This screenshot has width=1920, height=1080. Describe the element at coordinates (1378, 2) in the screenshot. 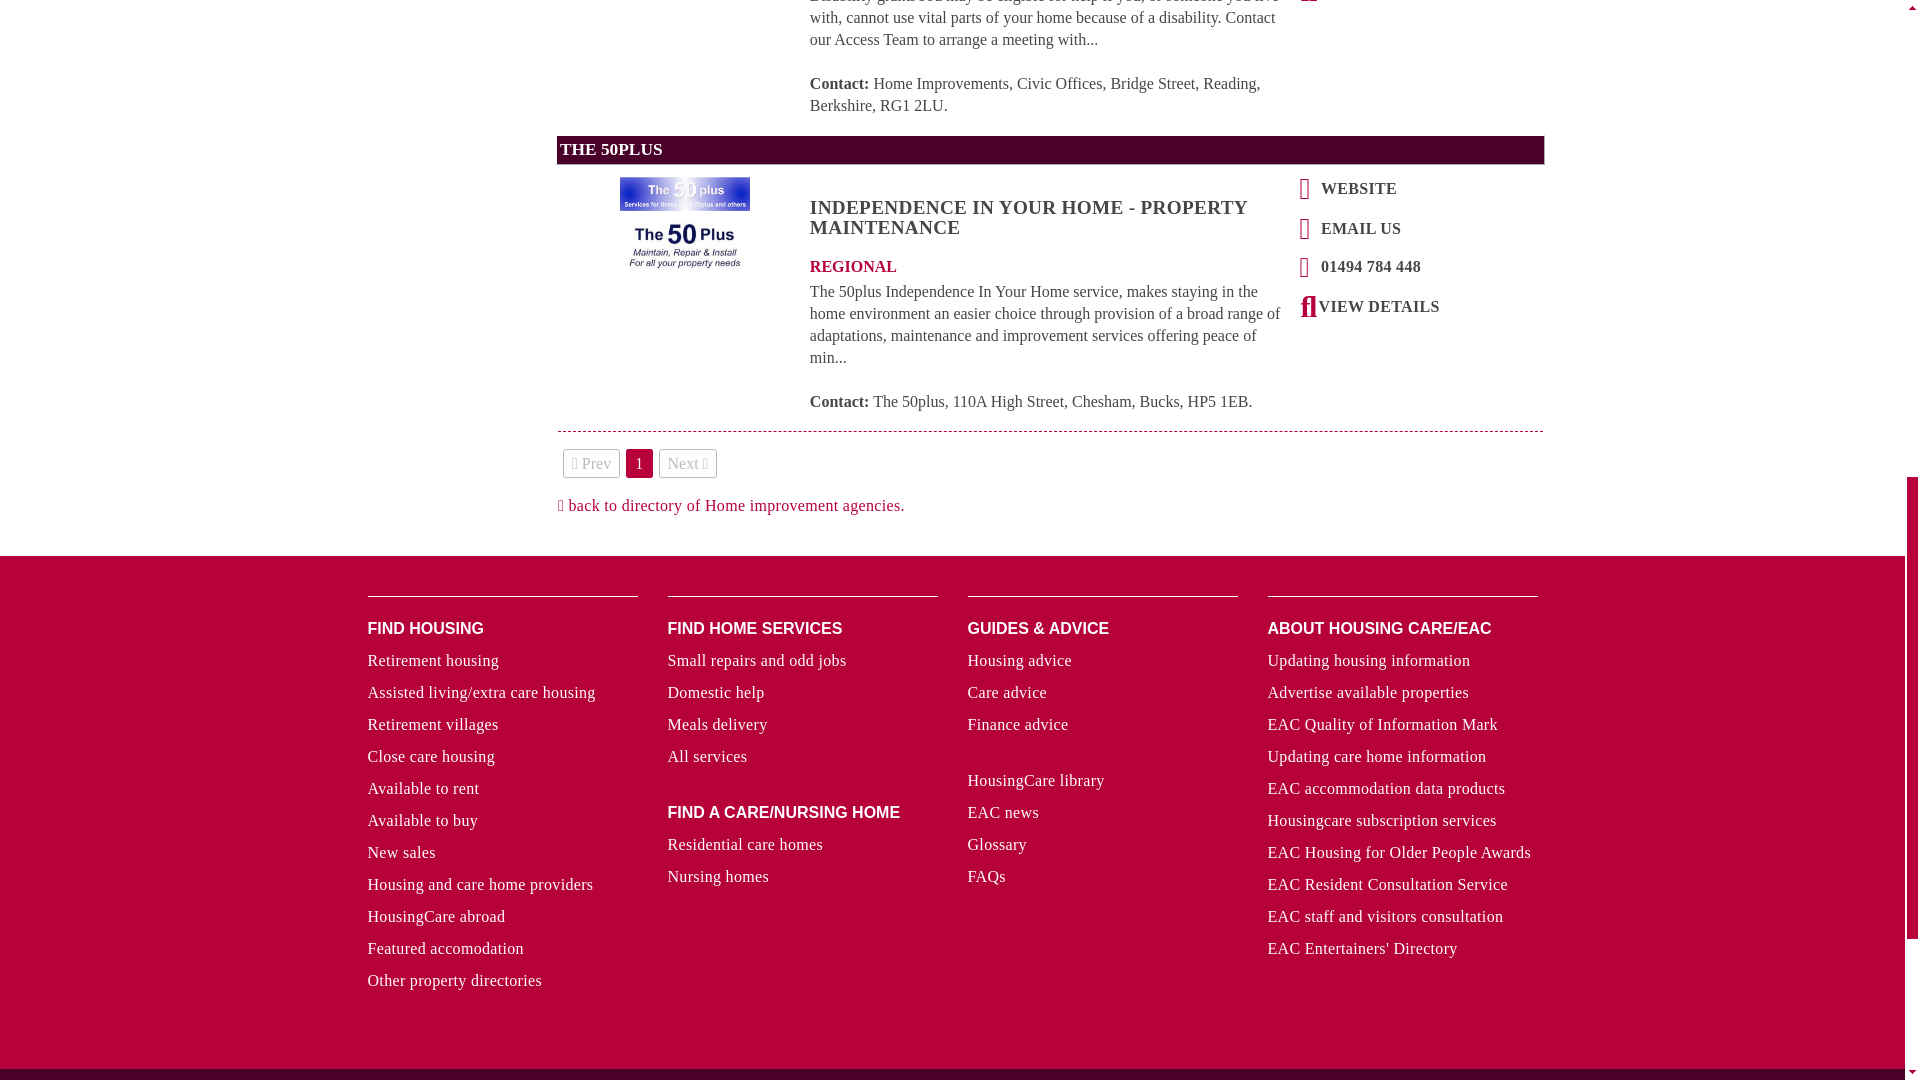

I see `Home Improvements: Home Improvements` at that location.